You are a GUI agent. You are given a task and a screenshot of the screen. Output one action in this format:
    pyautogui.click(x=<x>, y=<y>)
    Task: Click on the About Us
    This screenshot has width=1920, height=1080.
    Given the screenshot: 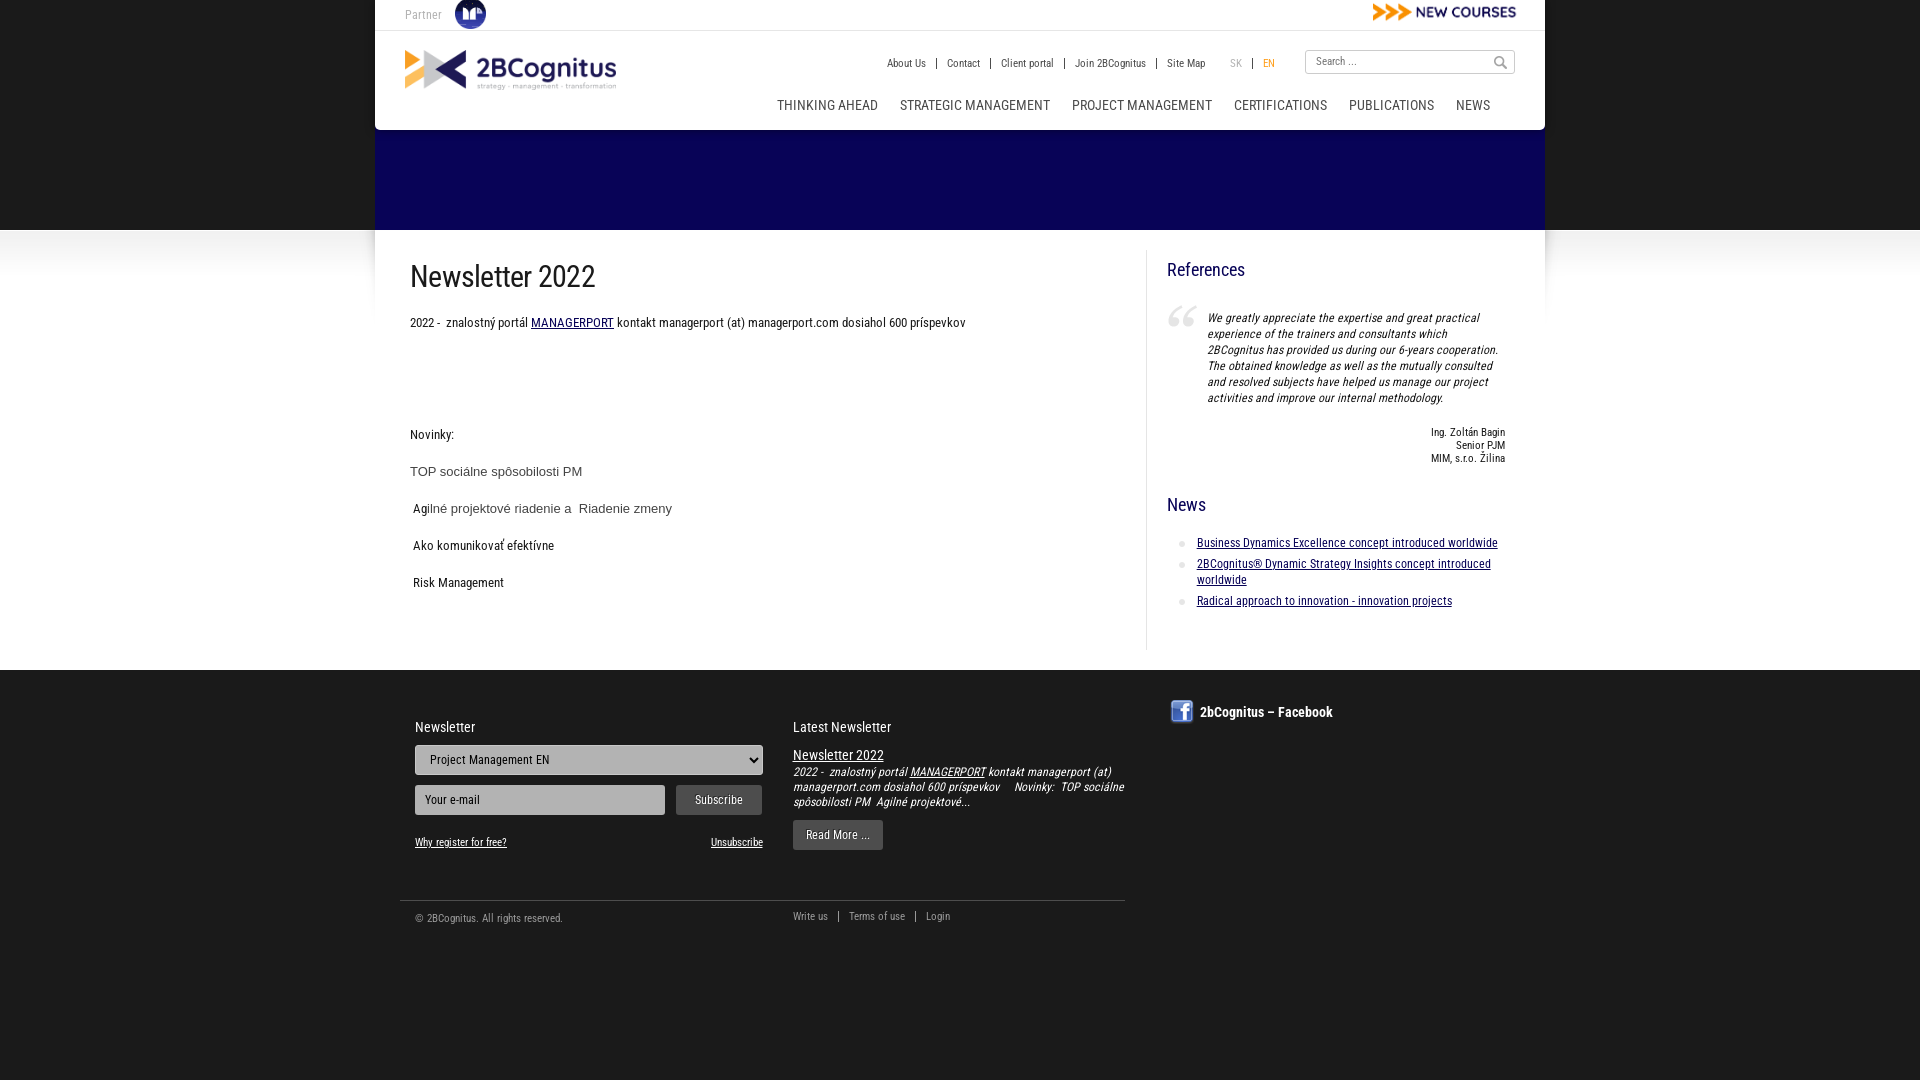 What is the action you would take?
    pyautogui.click(x=906, y=64)
    